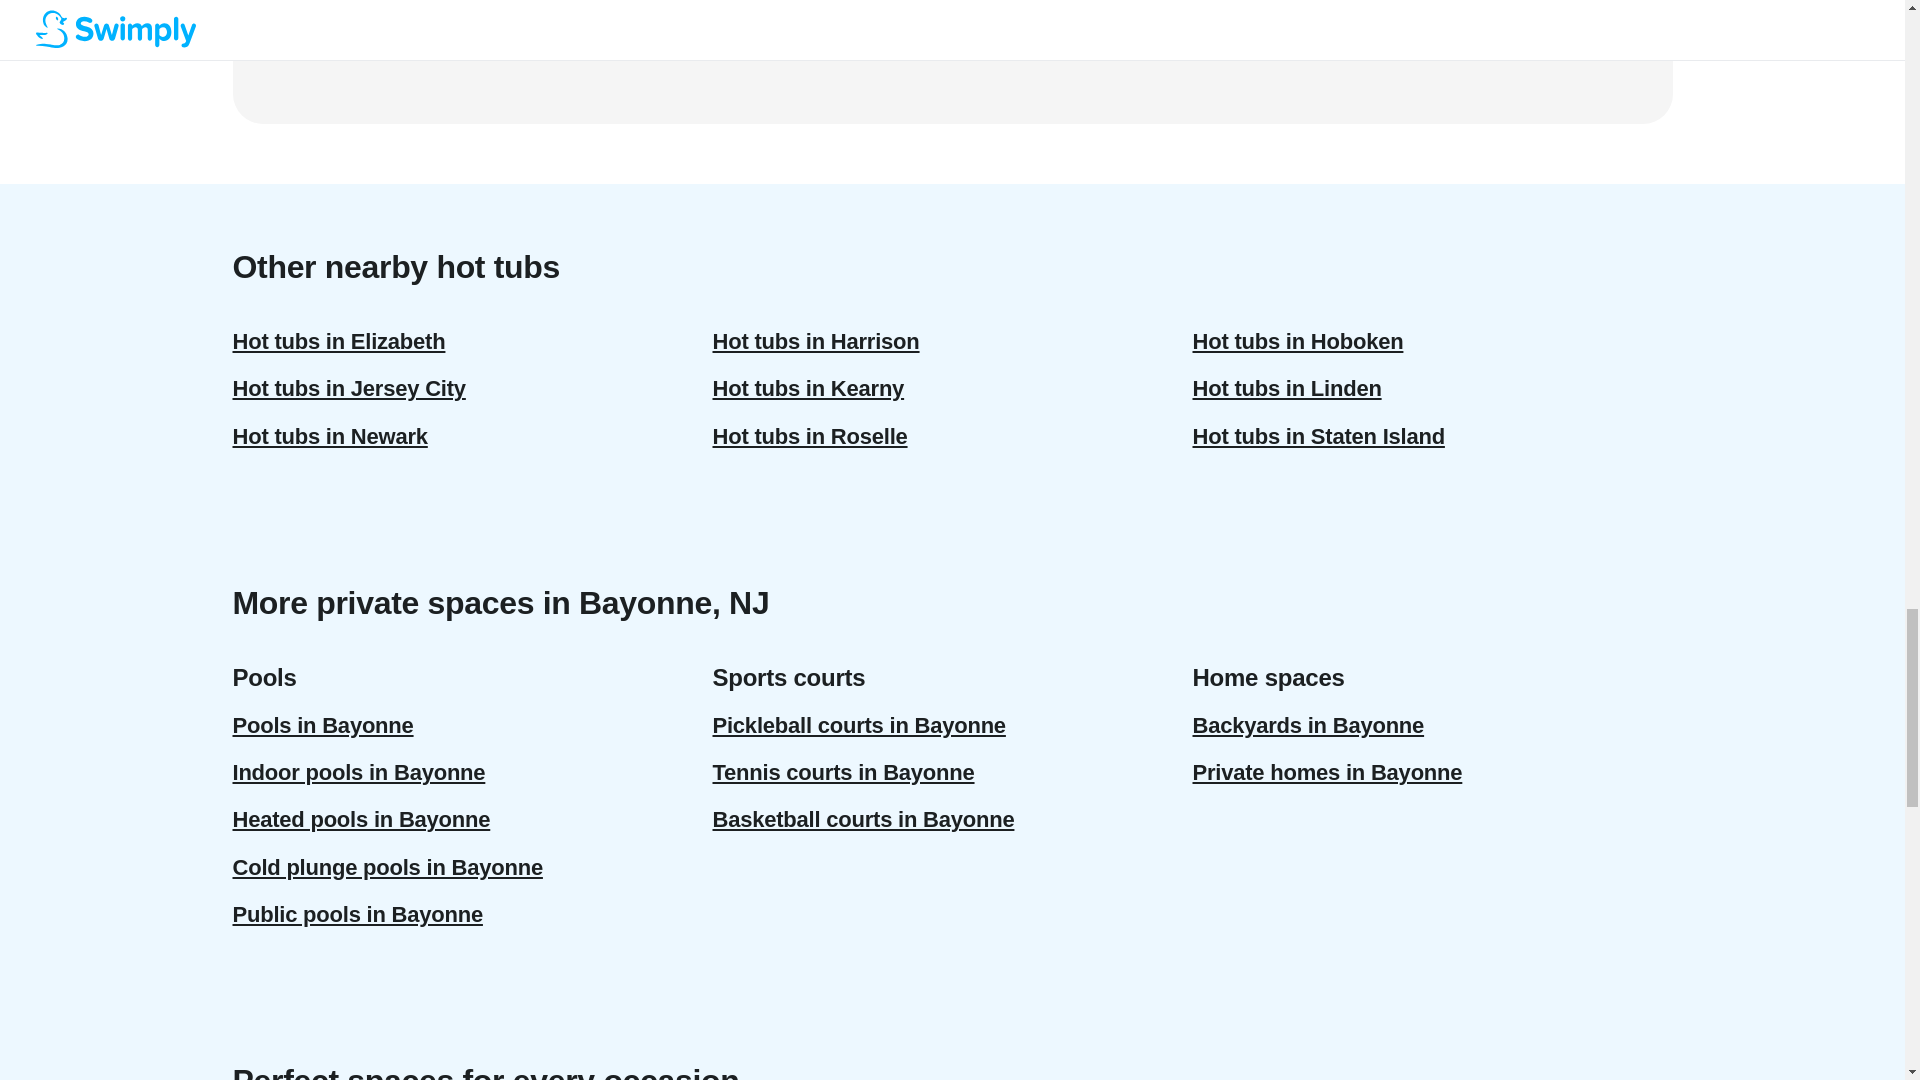 This screenshot has width=1920, height=1080. Describe the element at coordinates (1432, 341) in the screenshot. I see `Hot tubs in Hoboken` at that location.